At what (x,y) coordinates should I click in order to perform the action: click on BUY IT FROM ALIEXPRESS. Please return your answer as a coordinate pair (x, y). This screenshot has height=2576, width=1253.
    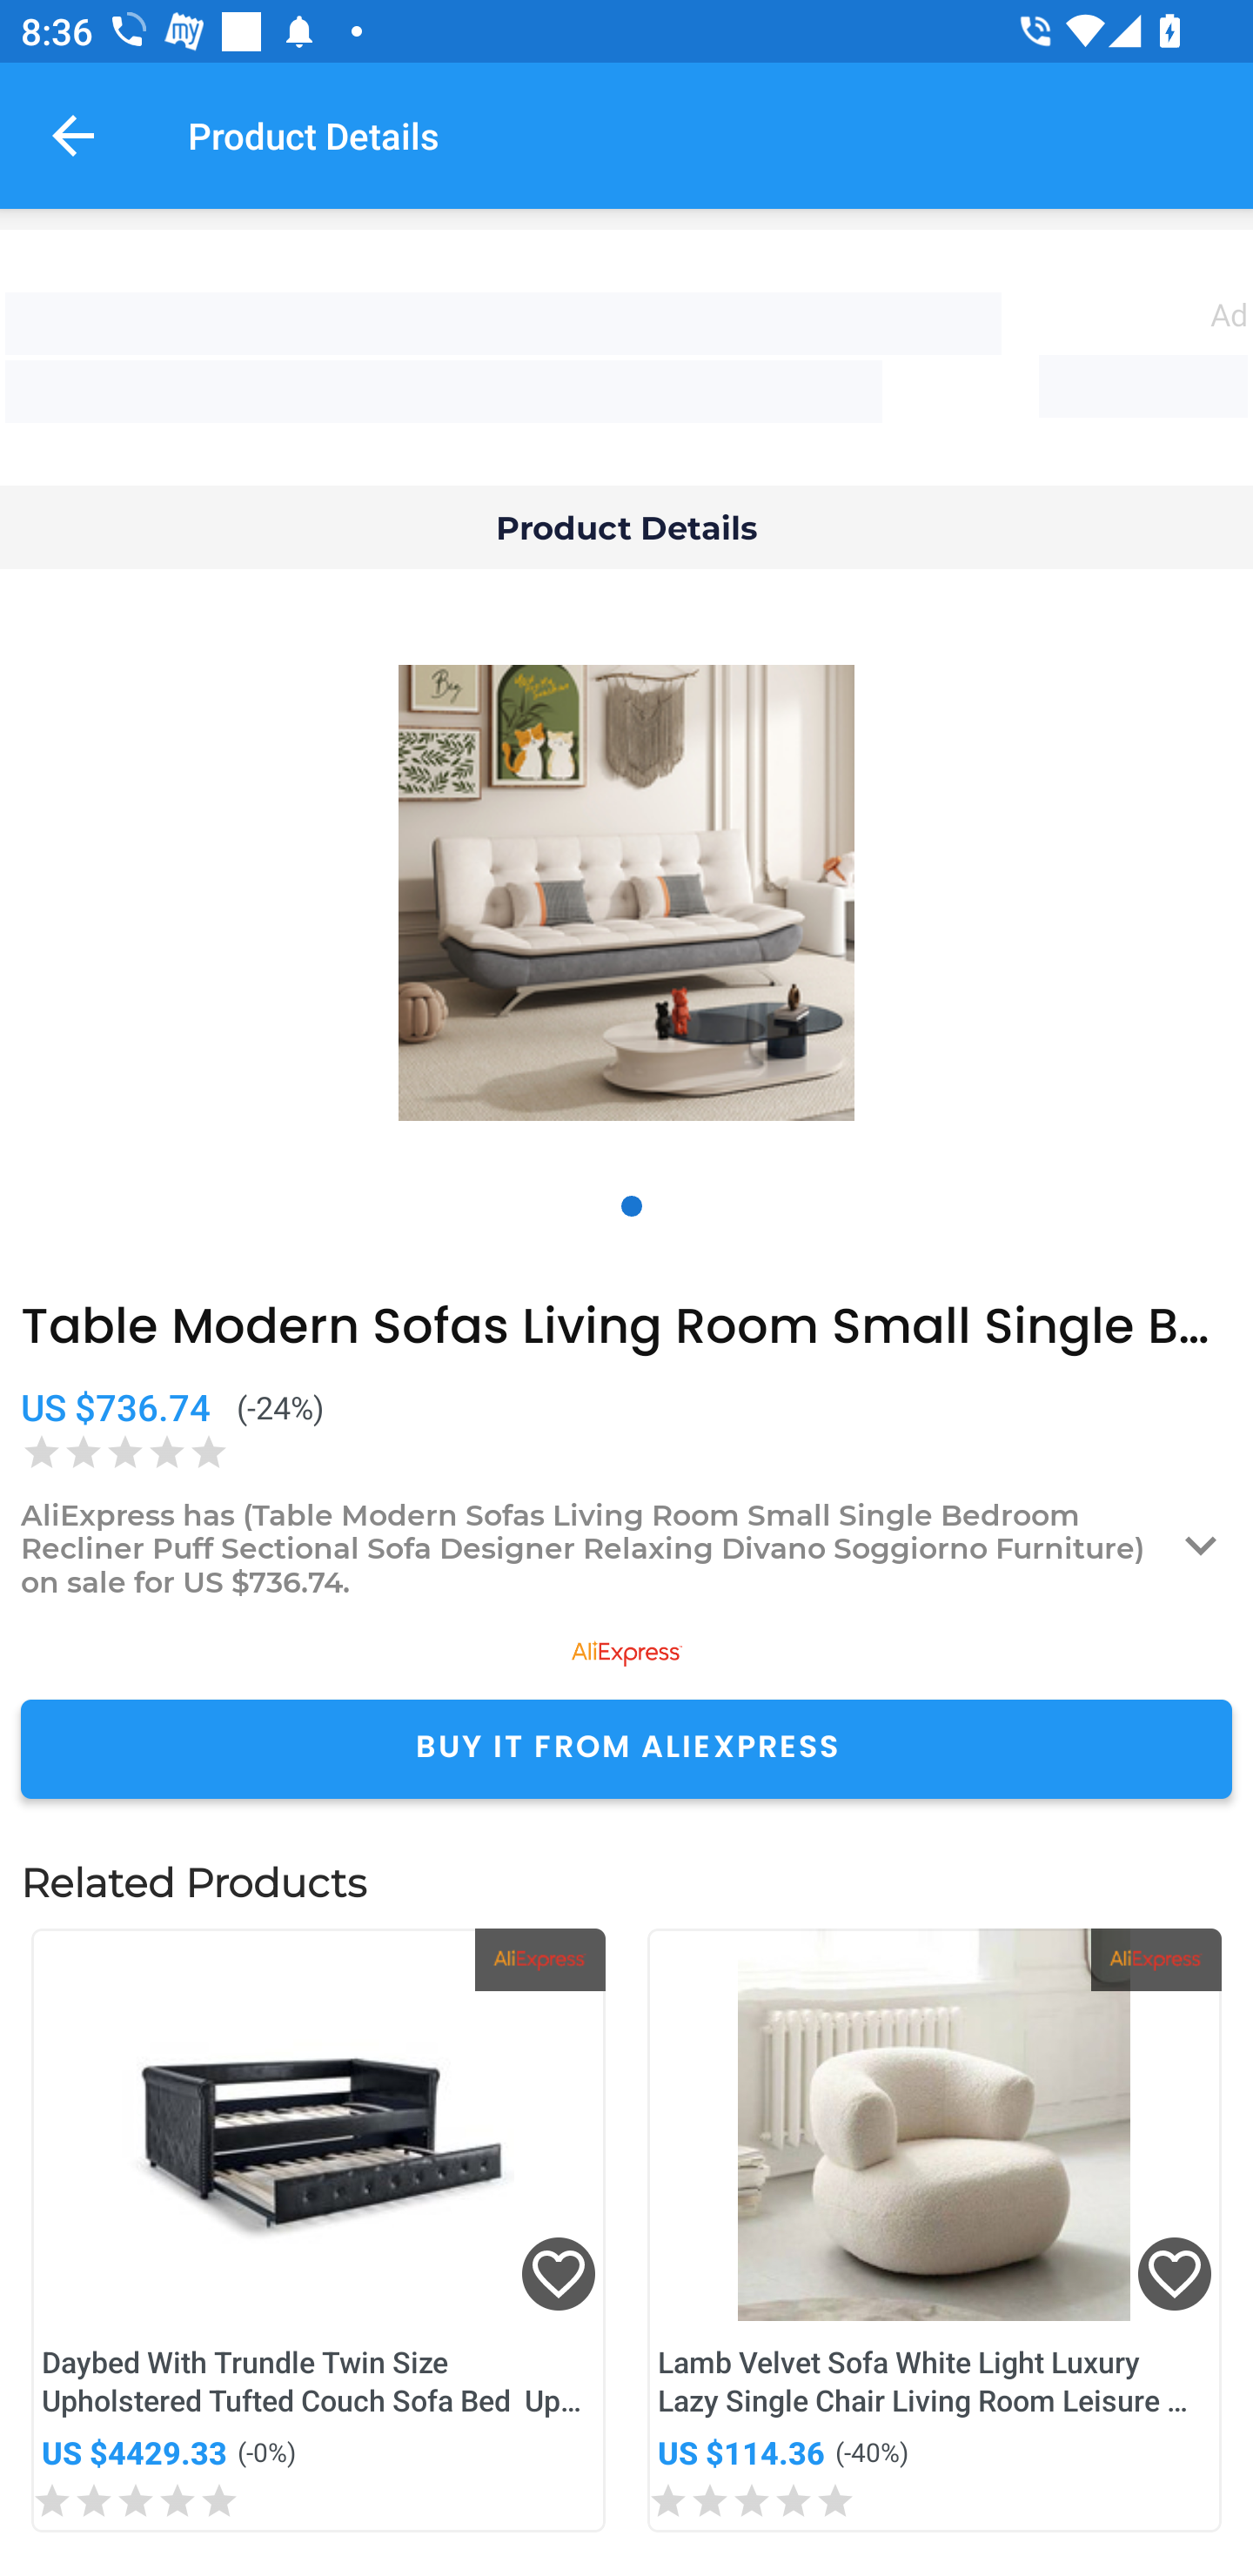
    Looking at the image, I should click on (626, 1748).